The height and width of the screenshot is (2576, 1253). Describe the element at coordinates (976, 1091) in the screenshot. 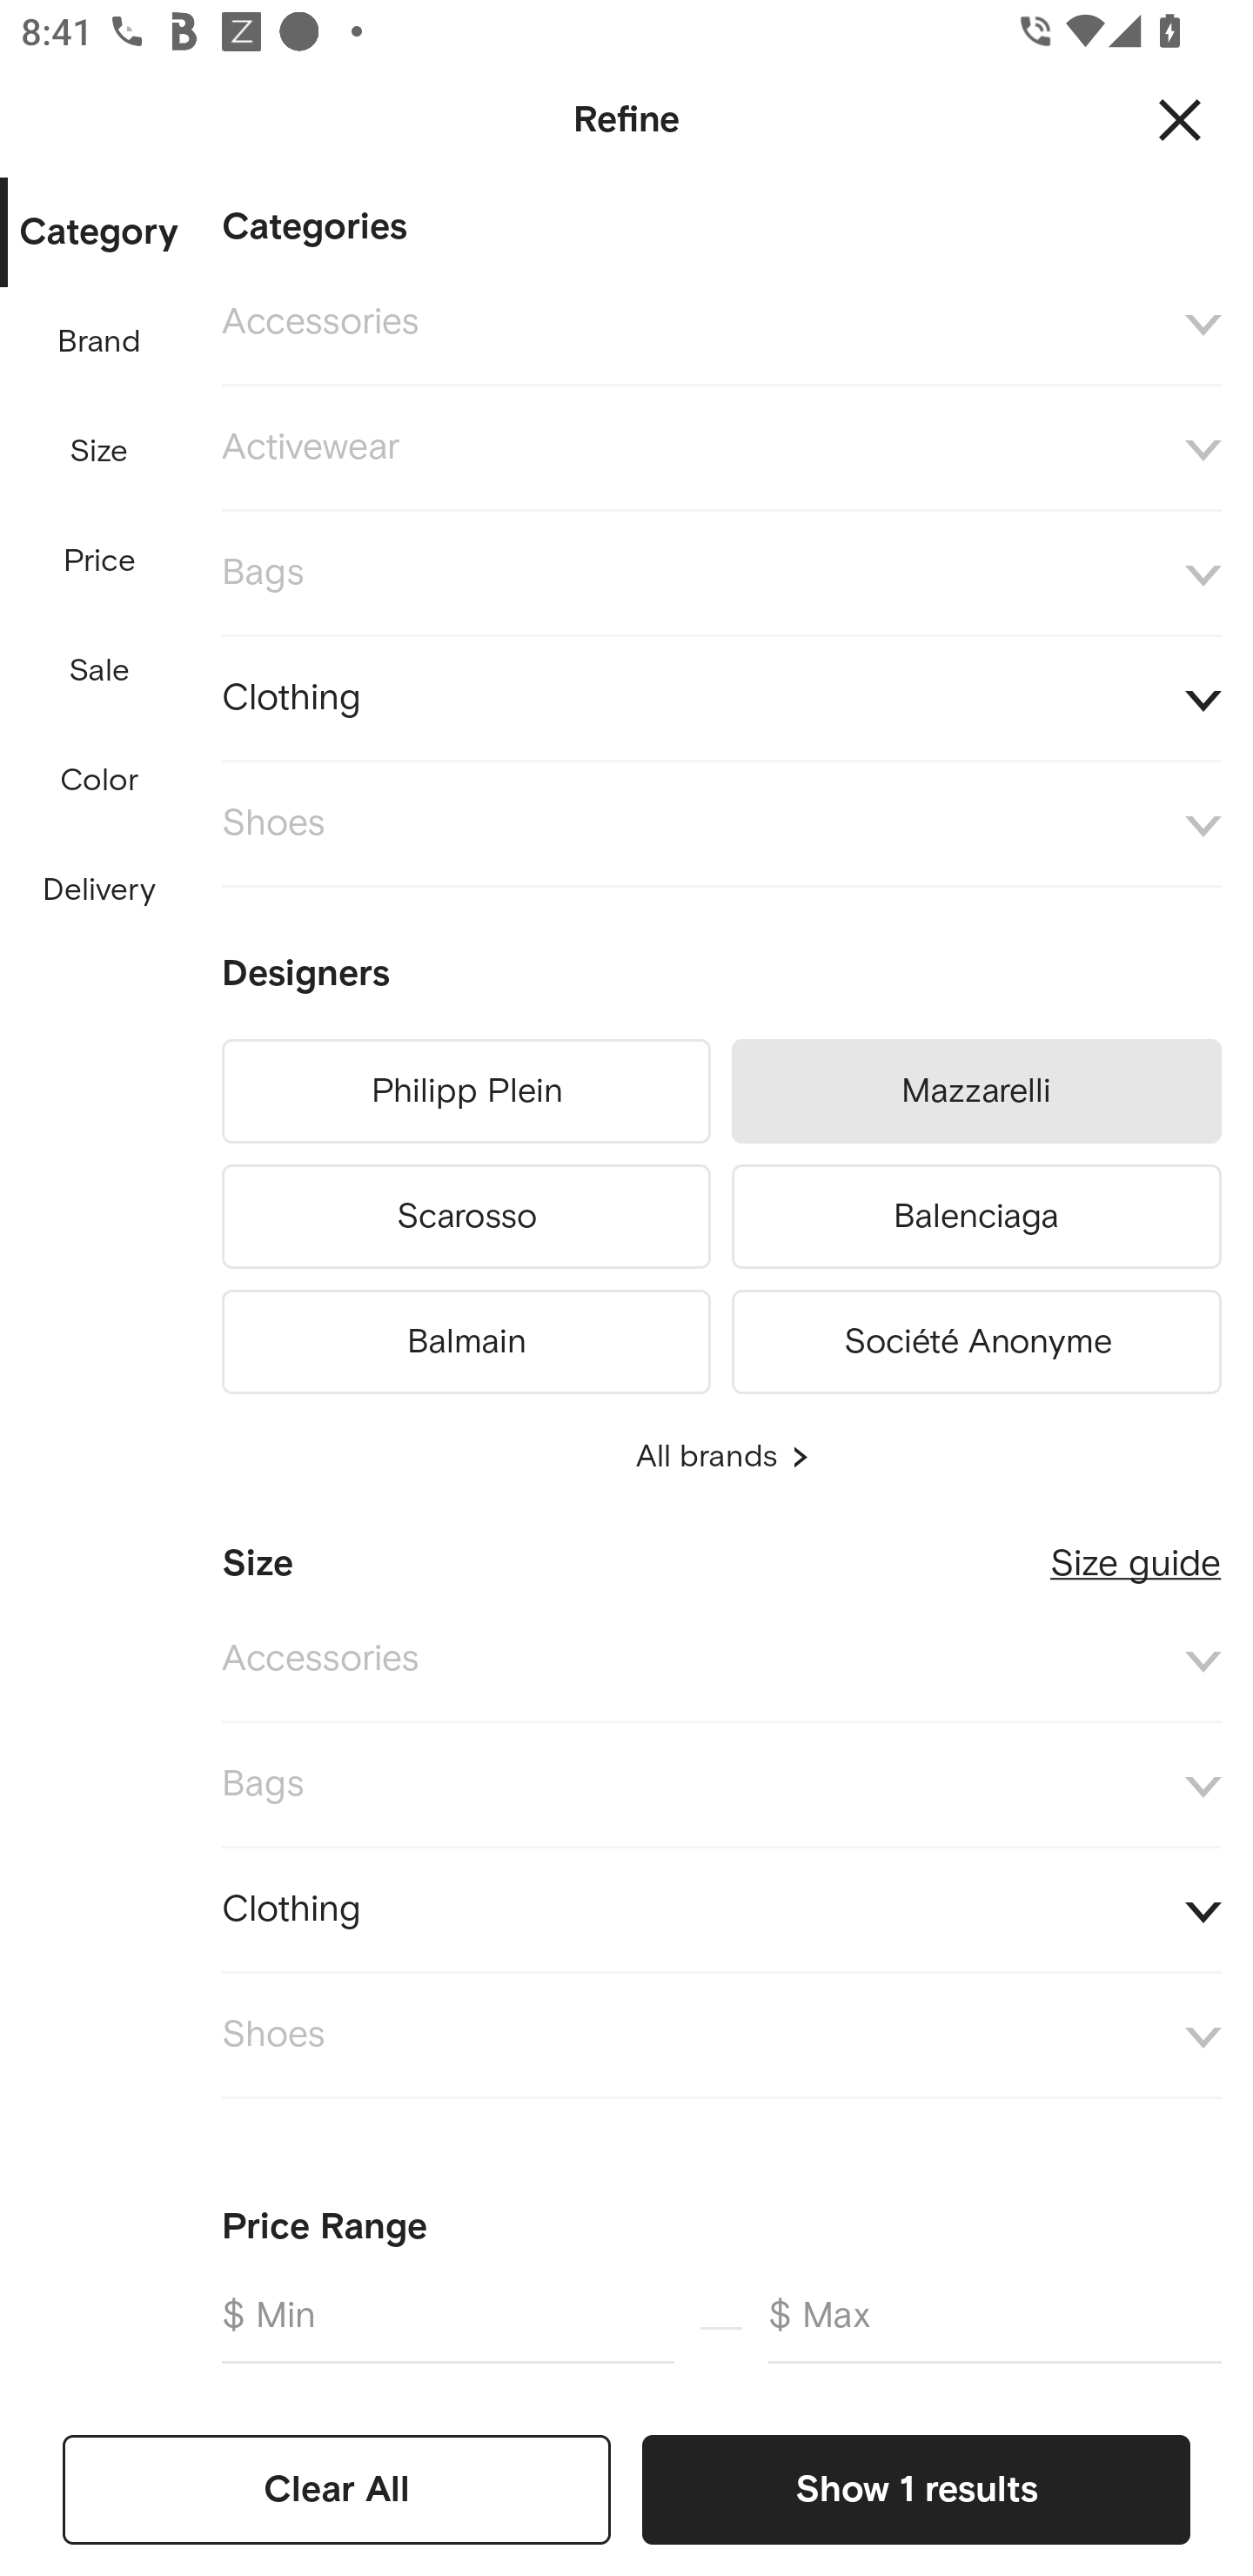

I see `Mazzarelli` at that location.